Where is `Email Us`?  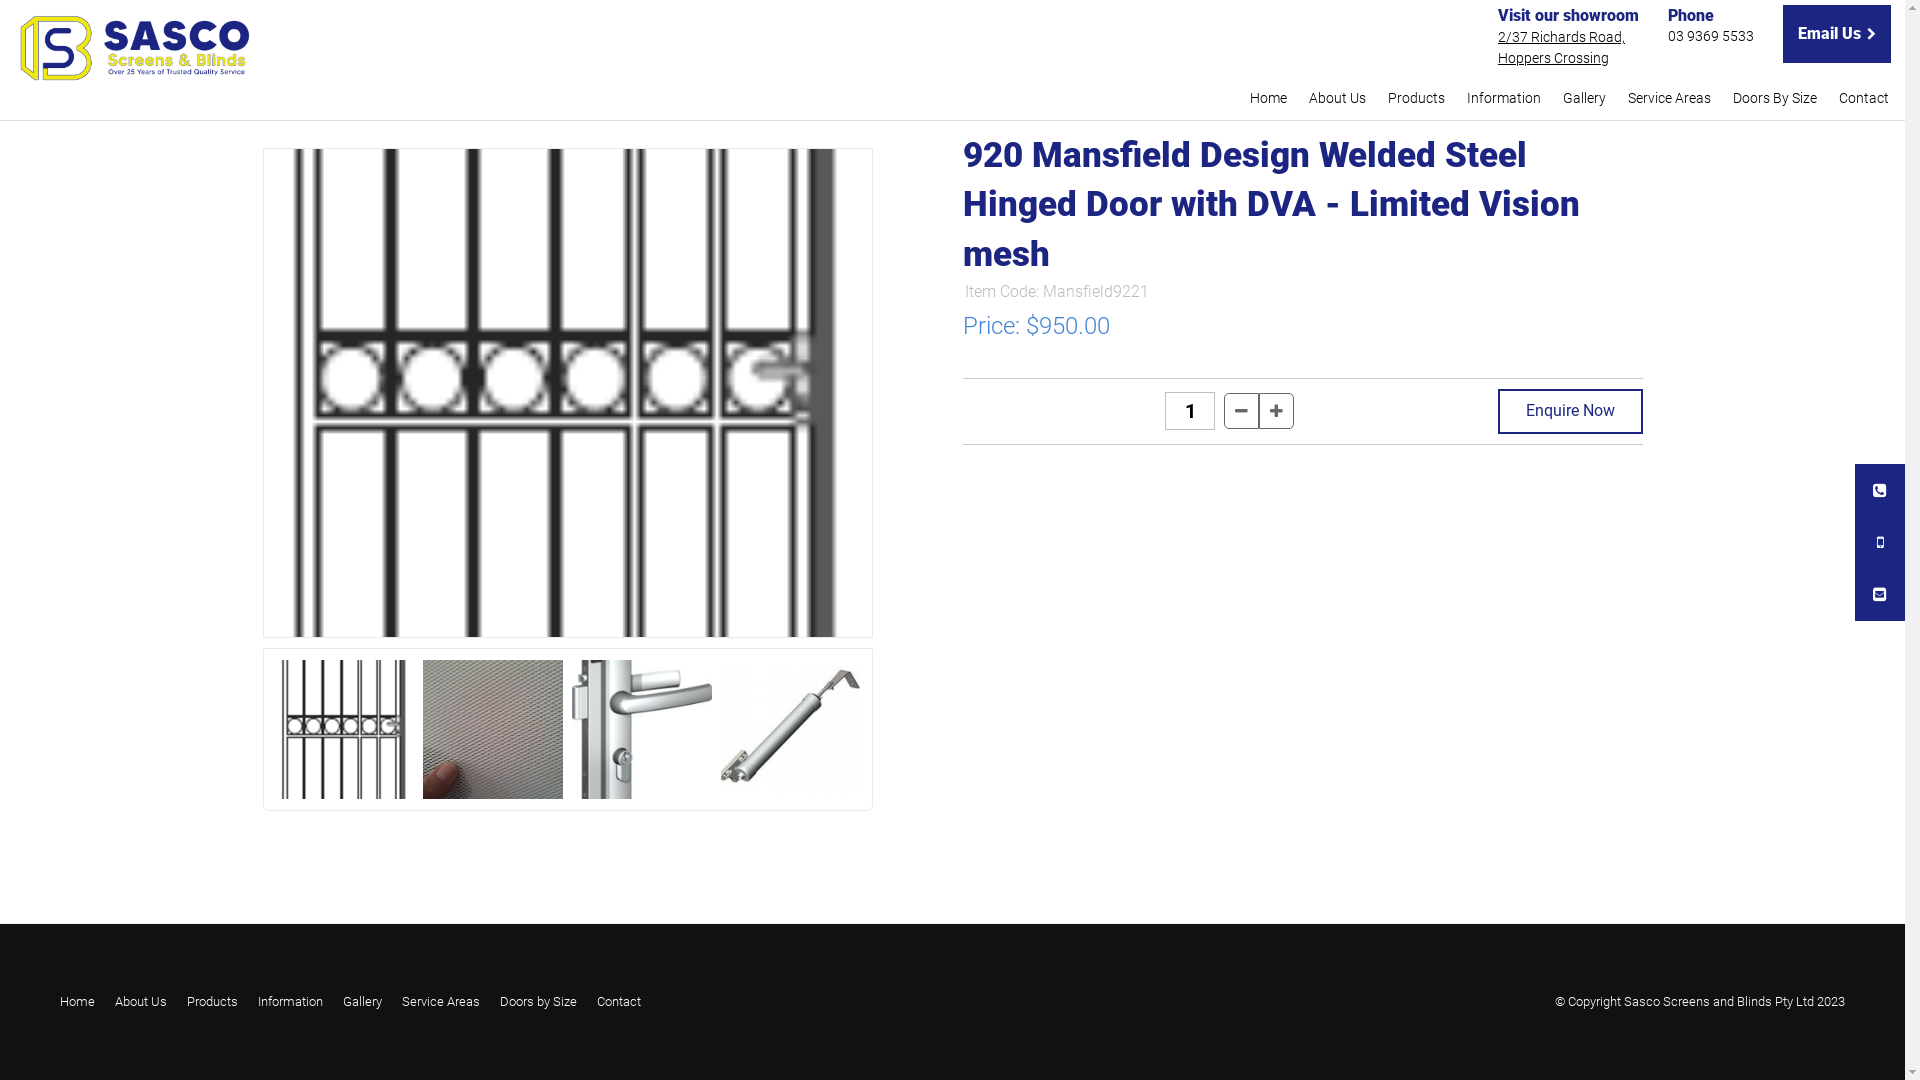
Email Us is located at coordinates (1837, 34).